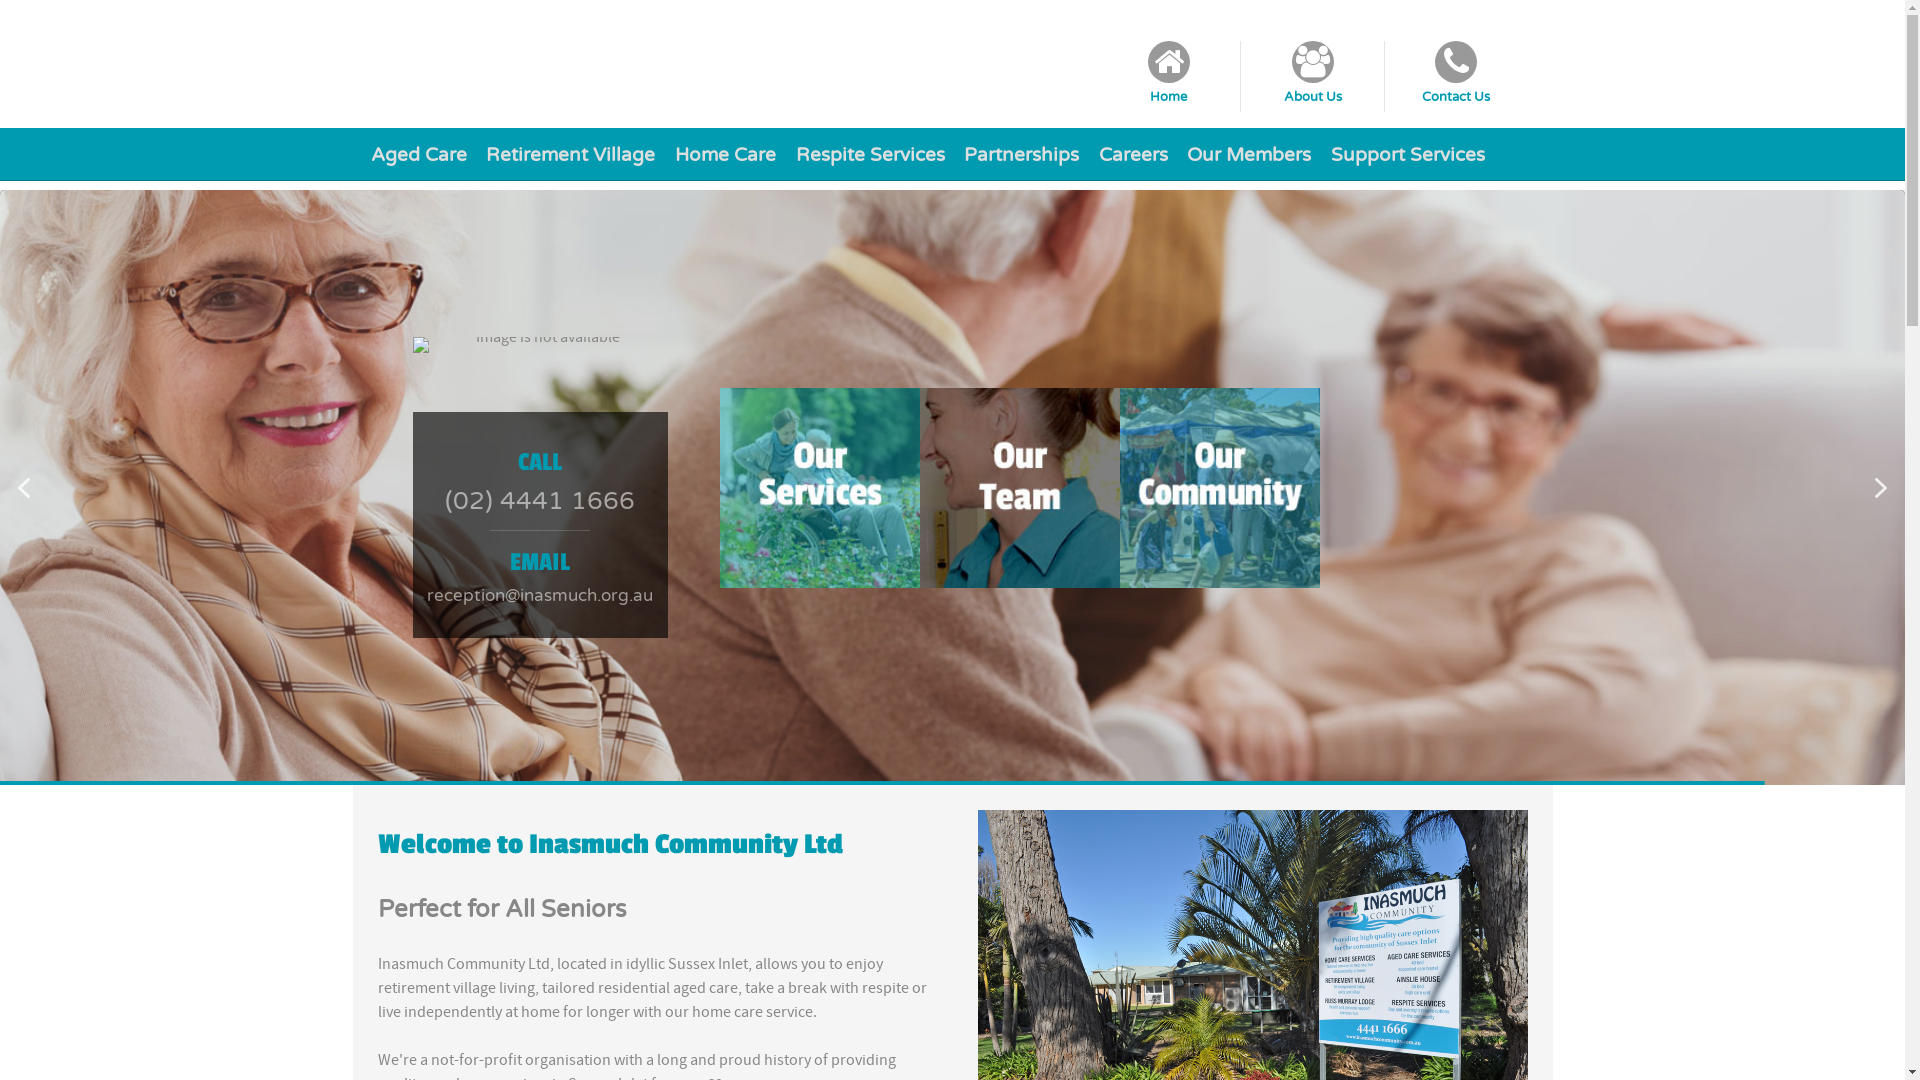 Image resolution: width=1920 pixels, height=1080 pixels. I want to click on Support Services, so click(1408, 154).